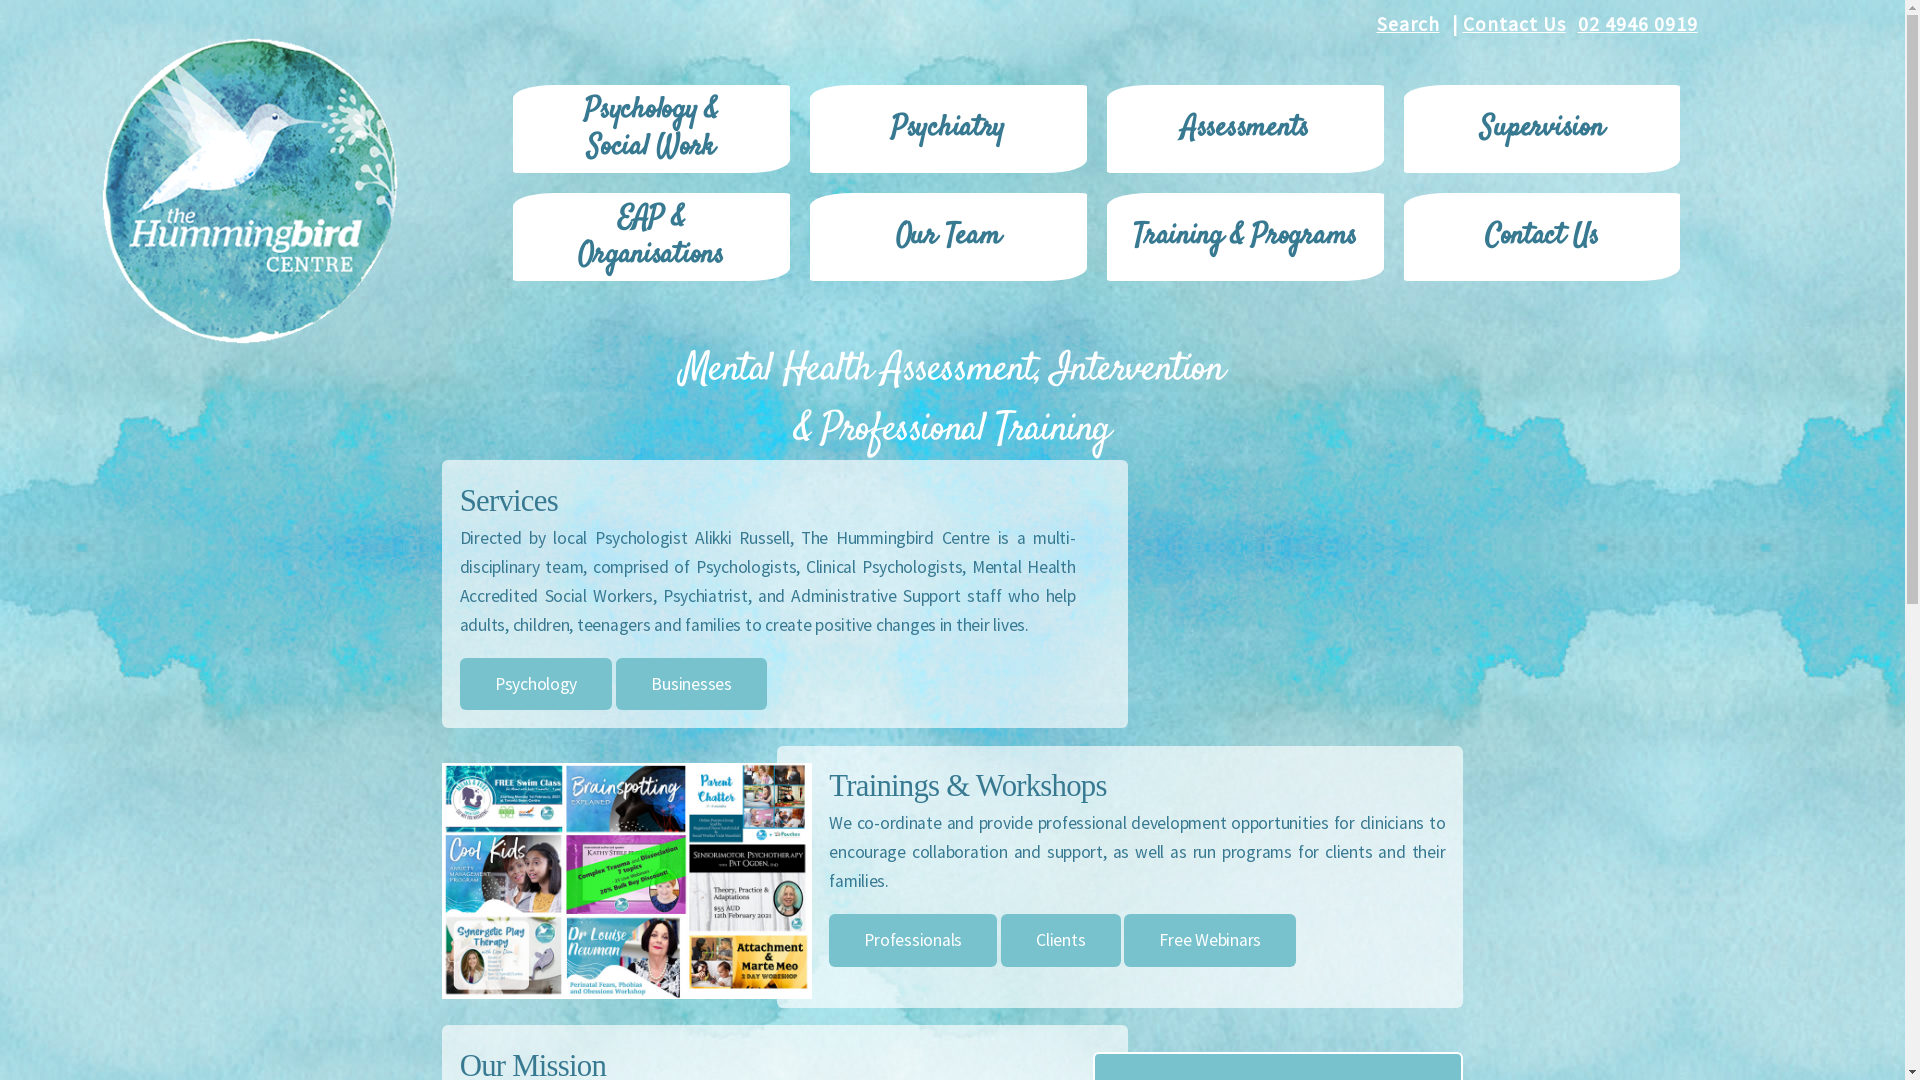  Describe the element at coordinates (1517, 24) in the screenshot. I see `Contact Us` at that location.